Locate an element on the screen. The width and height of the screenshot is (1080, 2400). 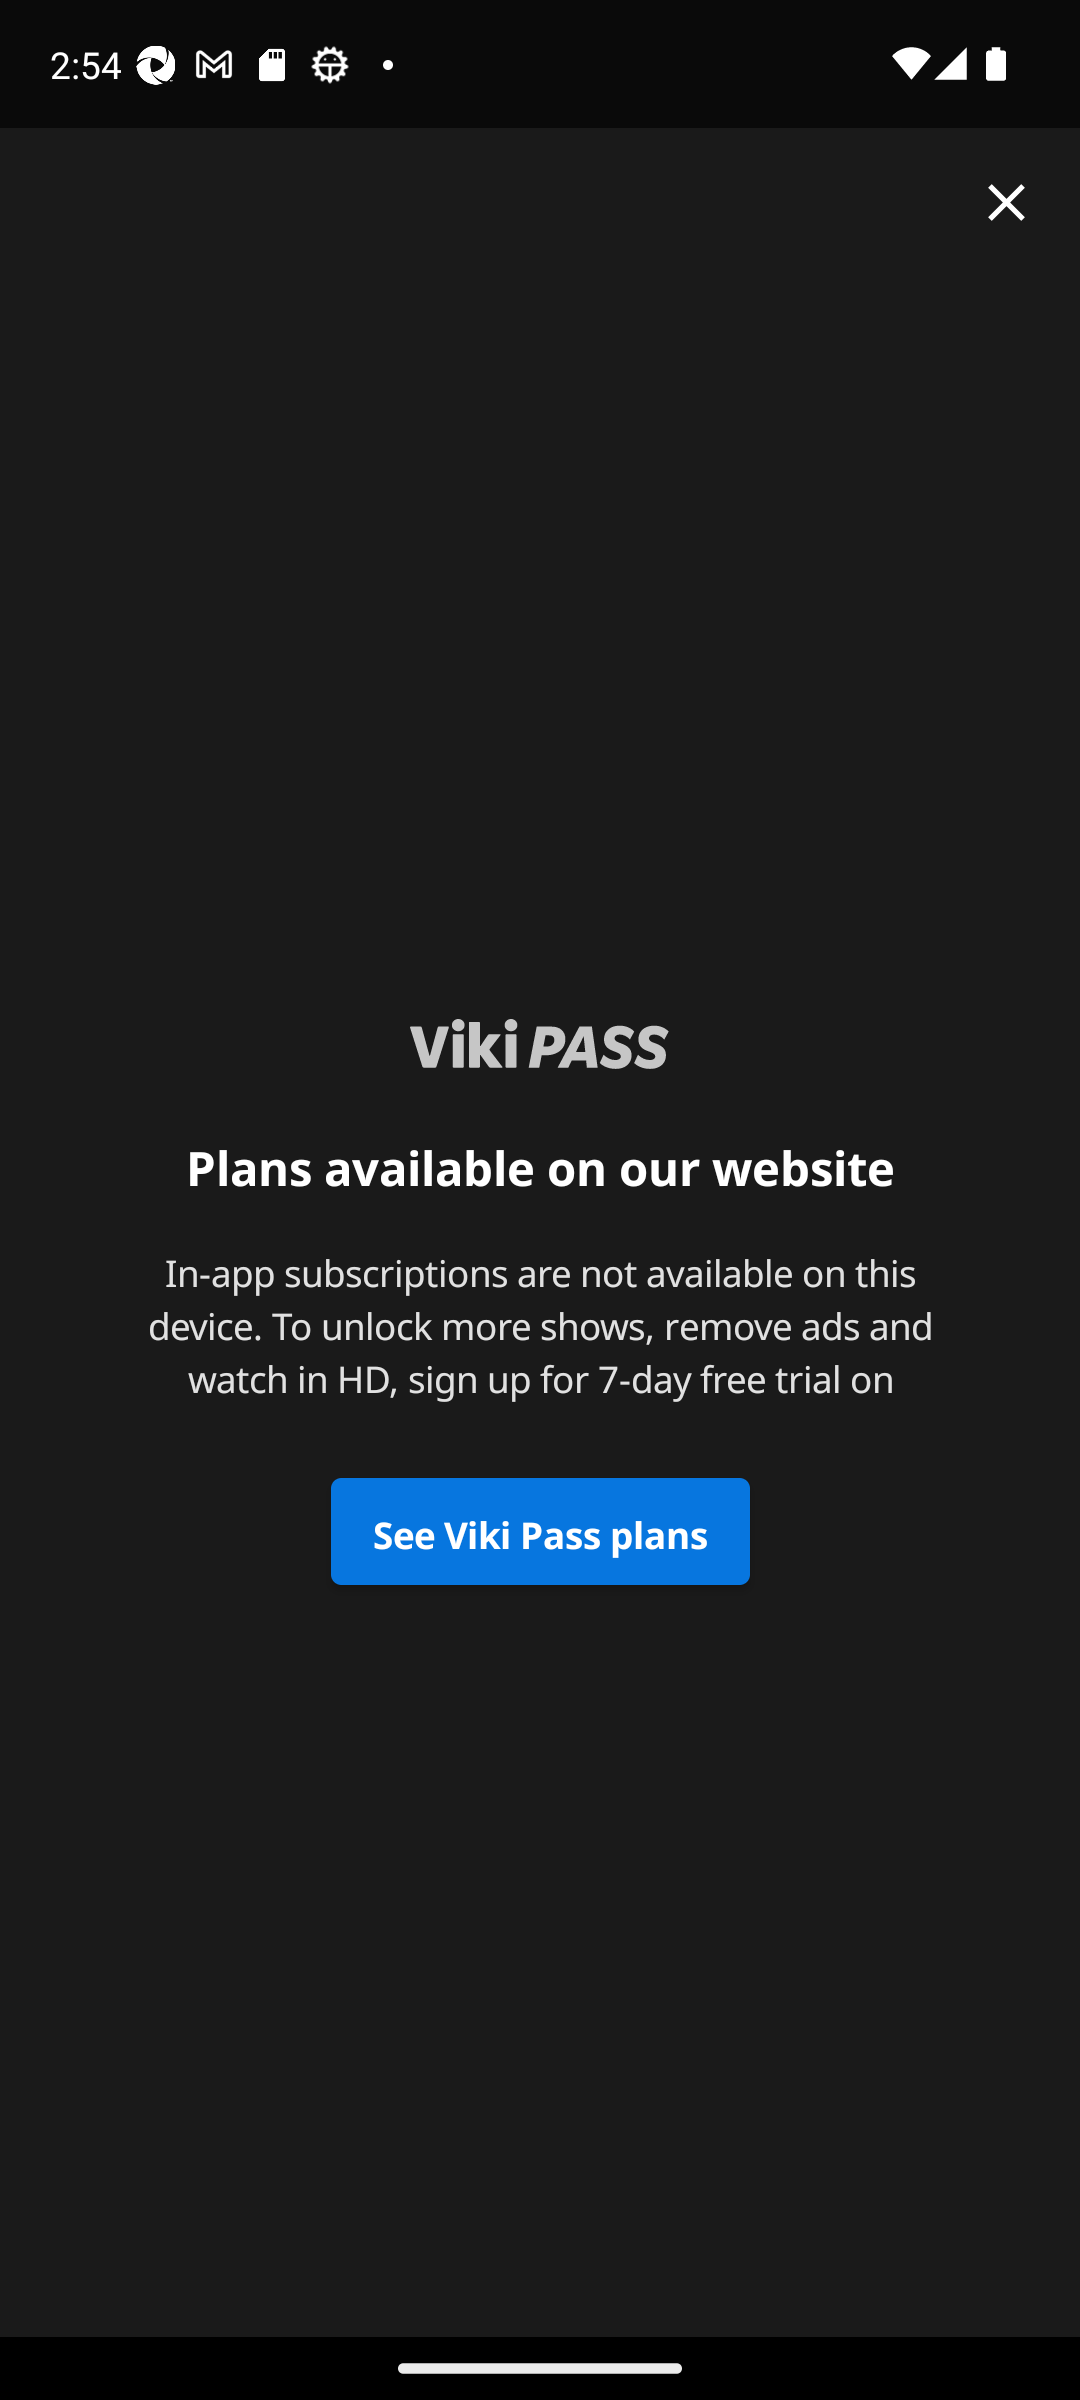
close_button is located at coordinates (1006, 202).